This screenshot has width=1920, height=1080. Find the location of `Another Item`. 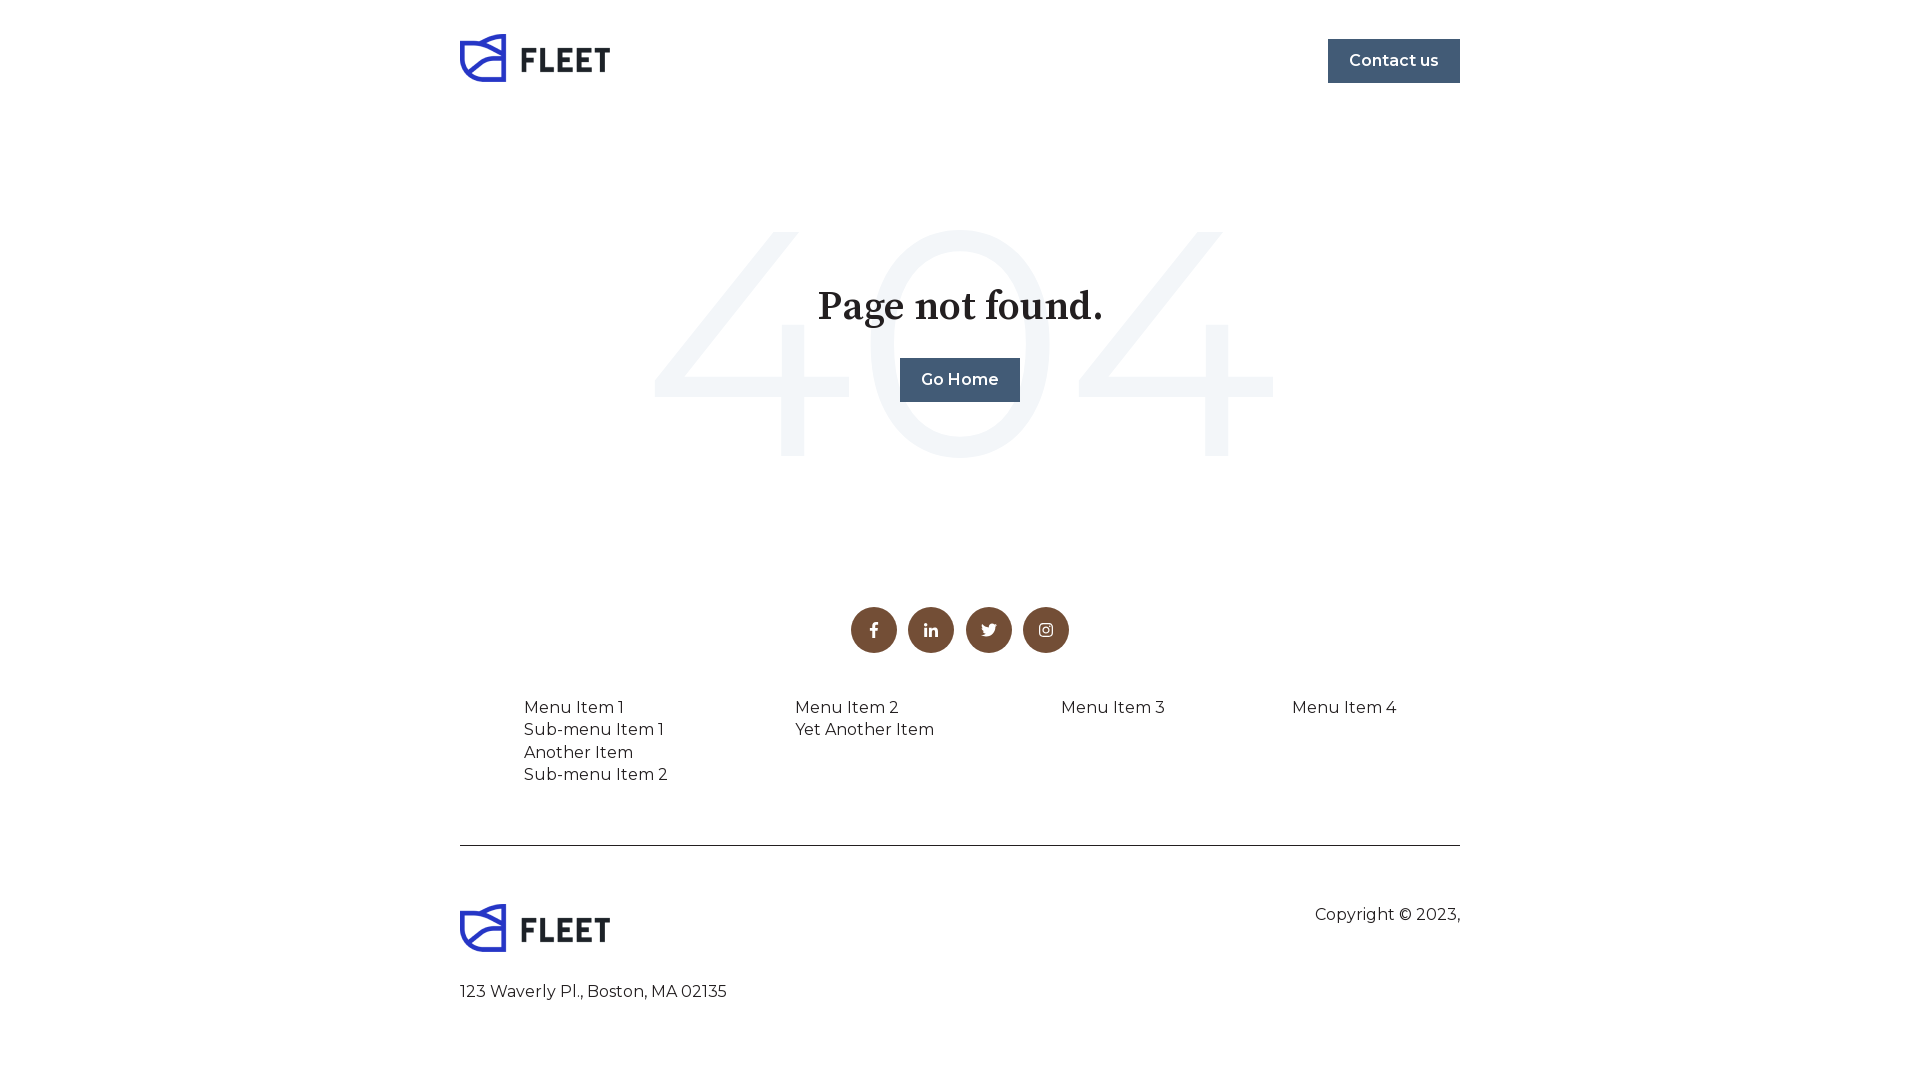

Another Item is located at coordinates (578, 752).